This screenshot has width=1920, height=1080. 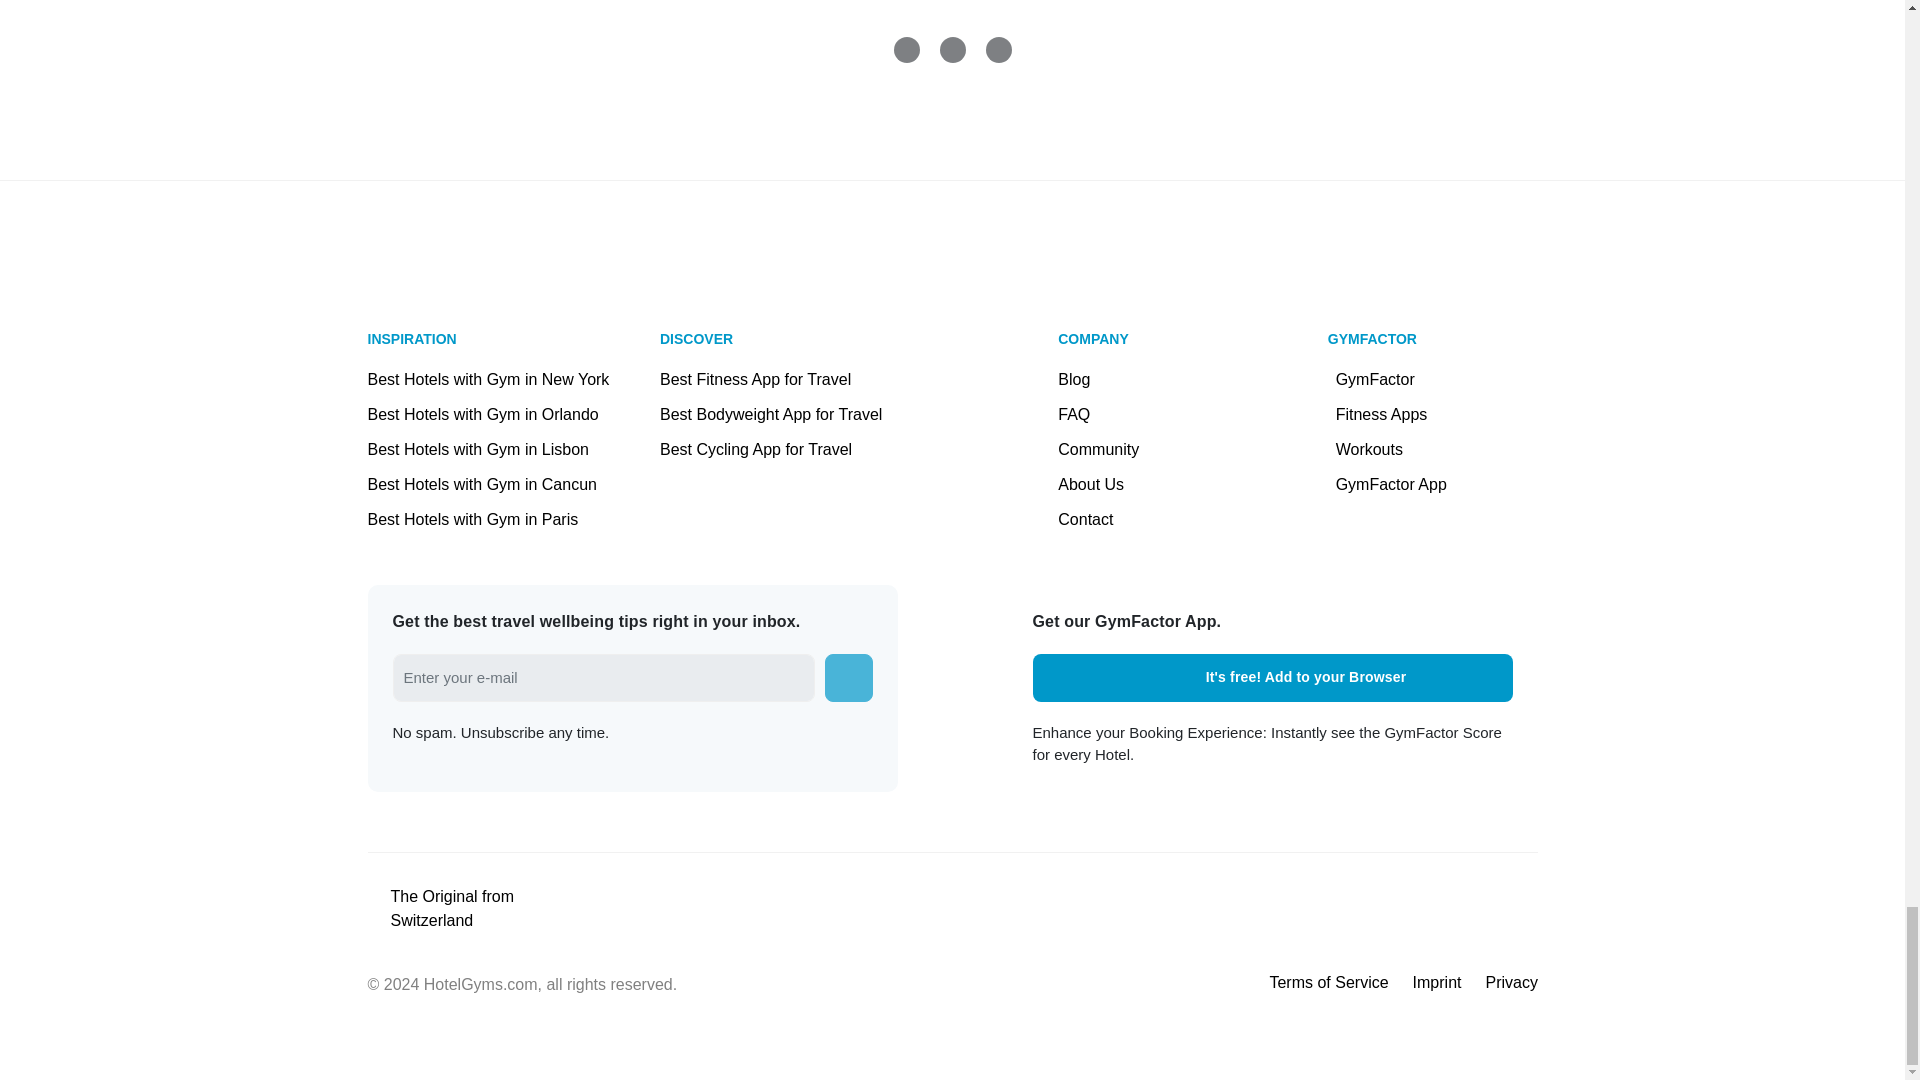 What do you see at coordinates (1098, 484) in the screenshot?
I see `About Us` at bounding box center [1098, 484].